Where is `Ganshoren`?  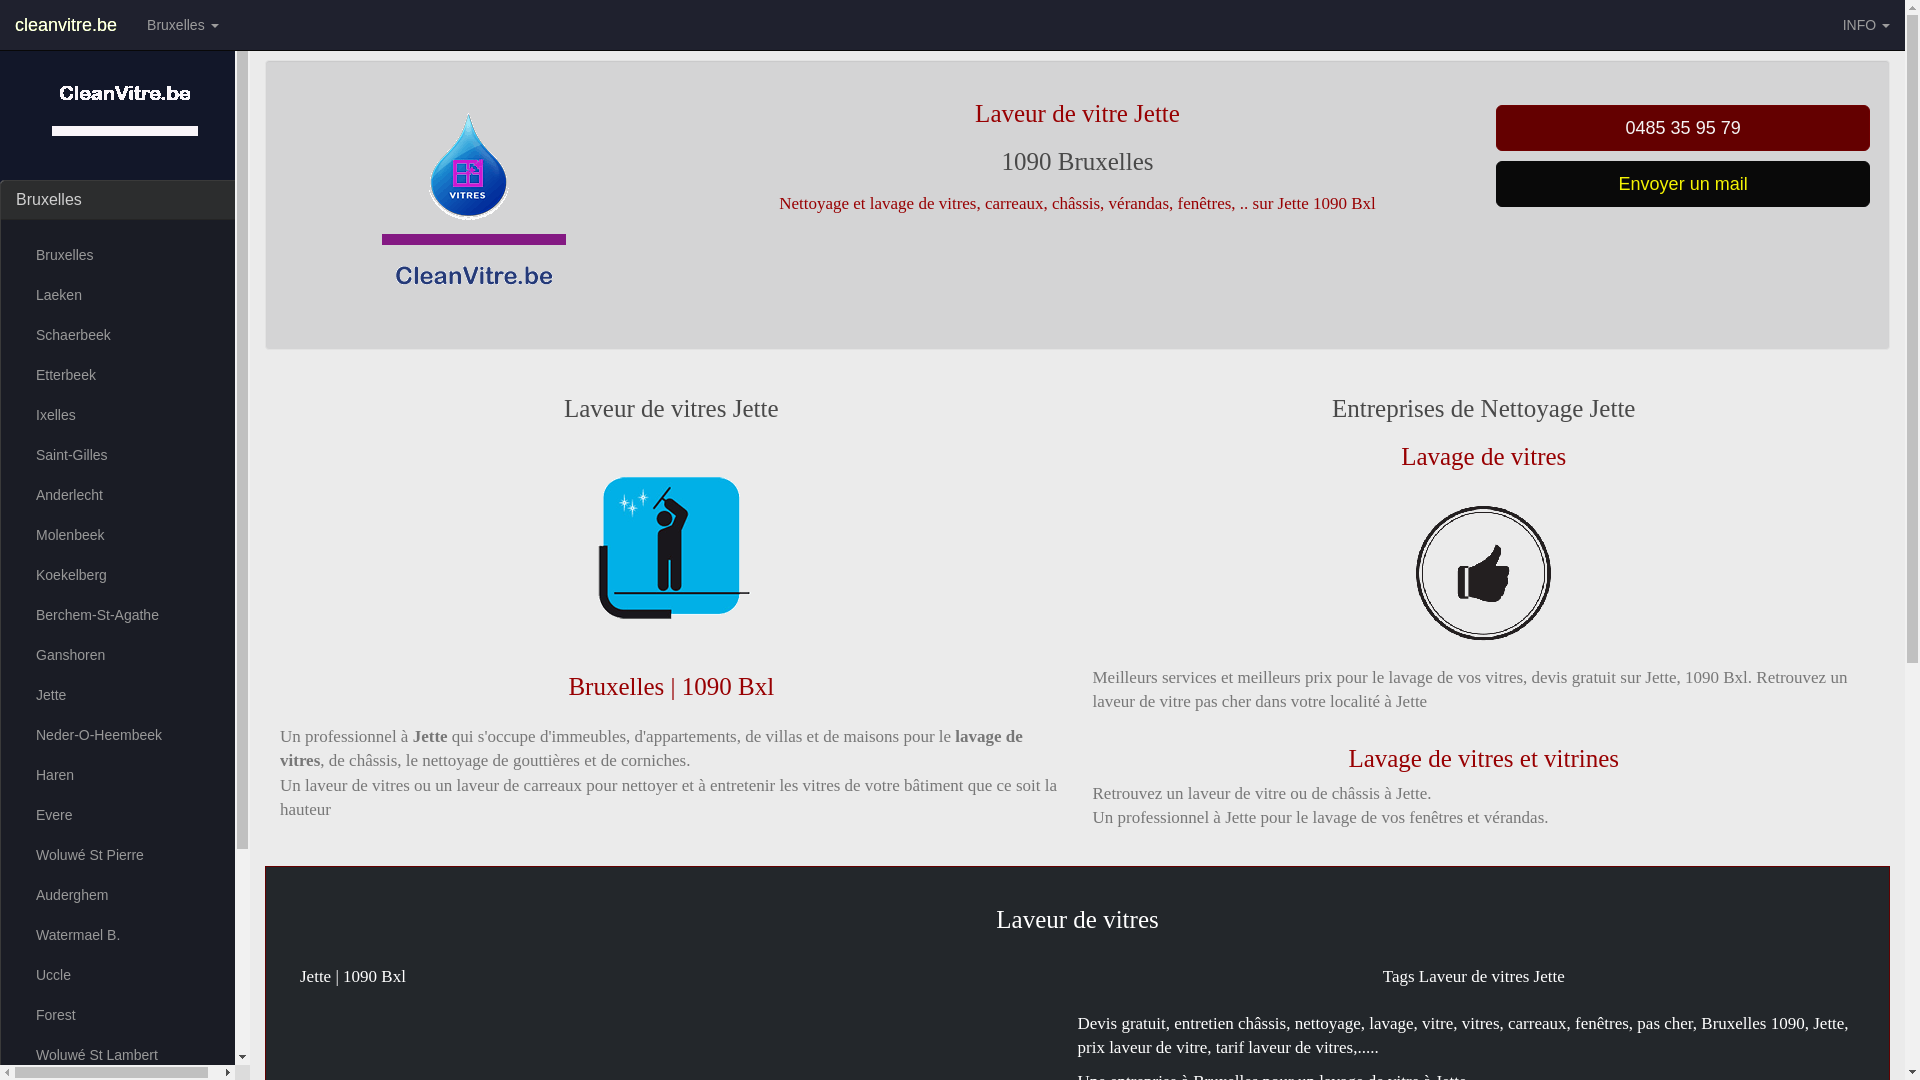 Ganshoren is located at coordinates (125, 654).